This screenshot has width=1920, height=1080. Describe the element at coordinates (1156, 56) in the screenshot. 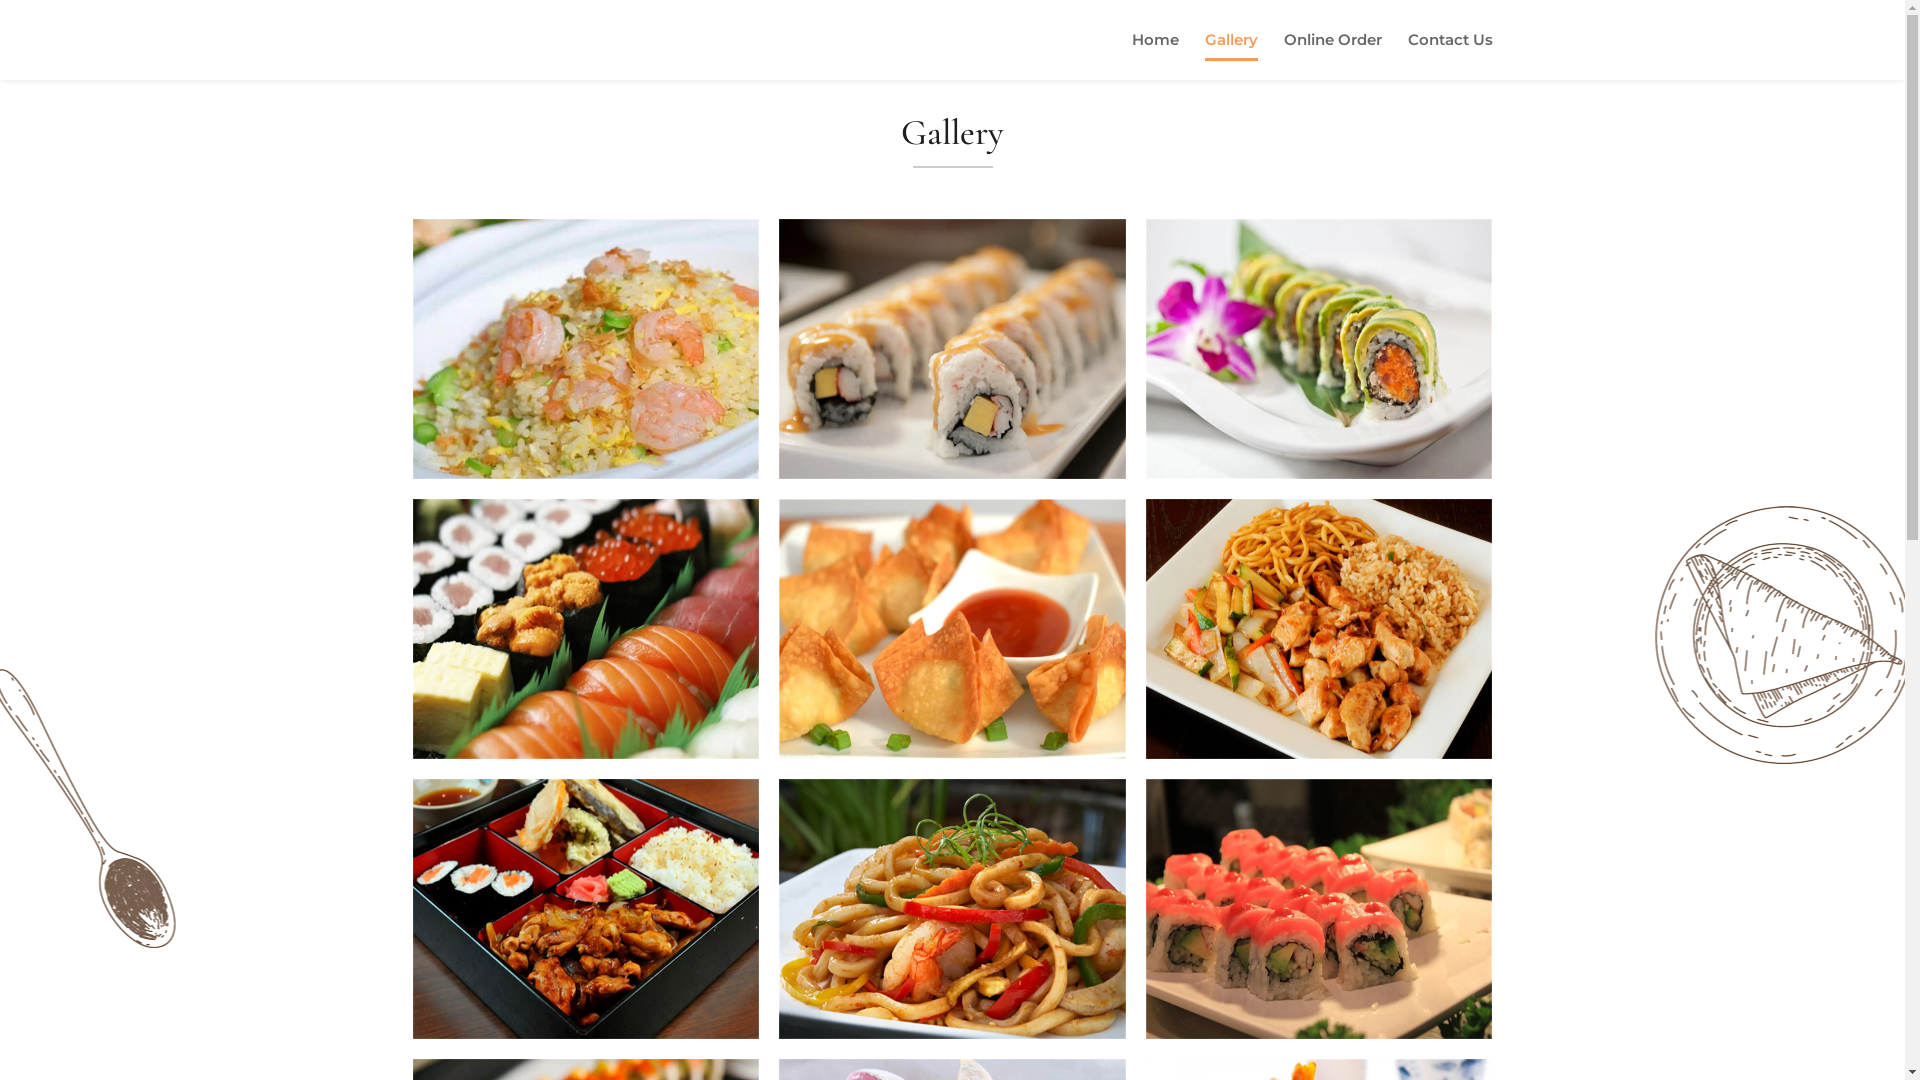

I see `Home` at that location.